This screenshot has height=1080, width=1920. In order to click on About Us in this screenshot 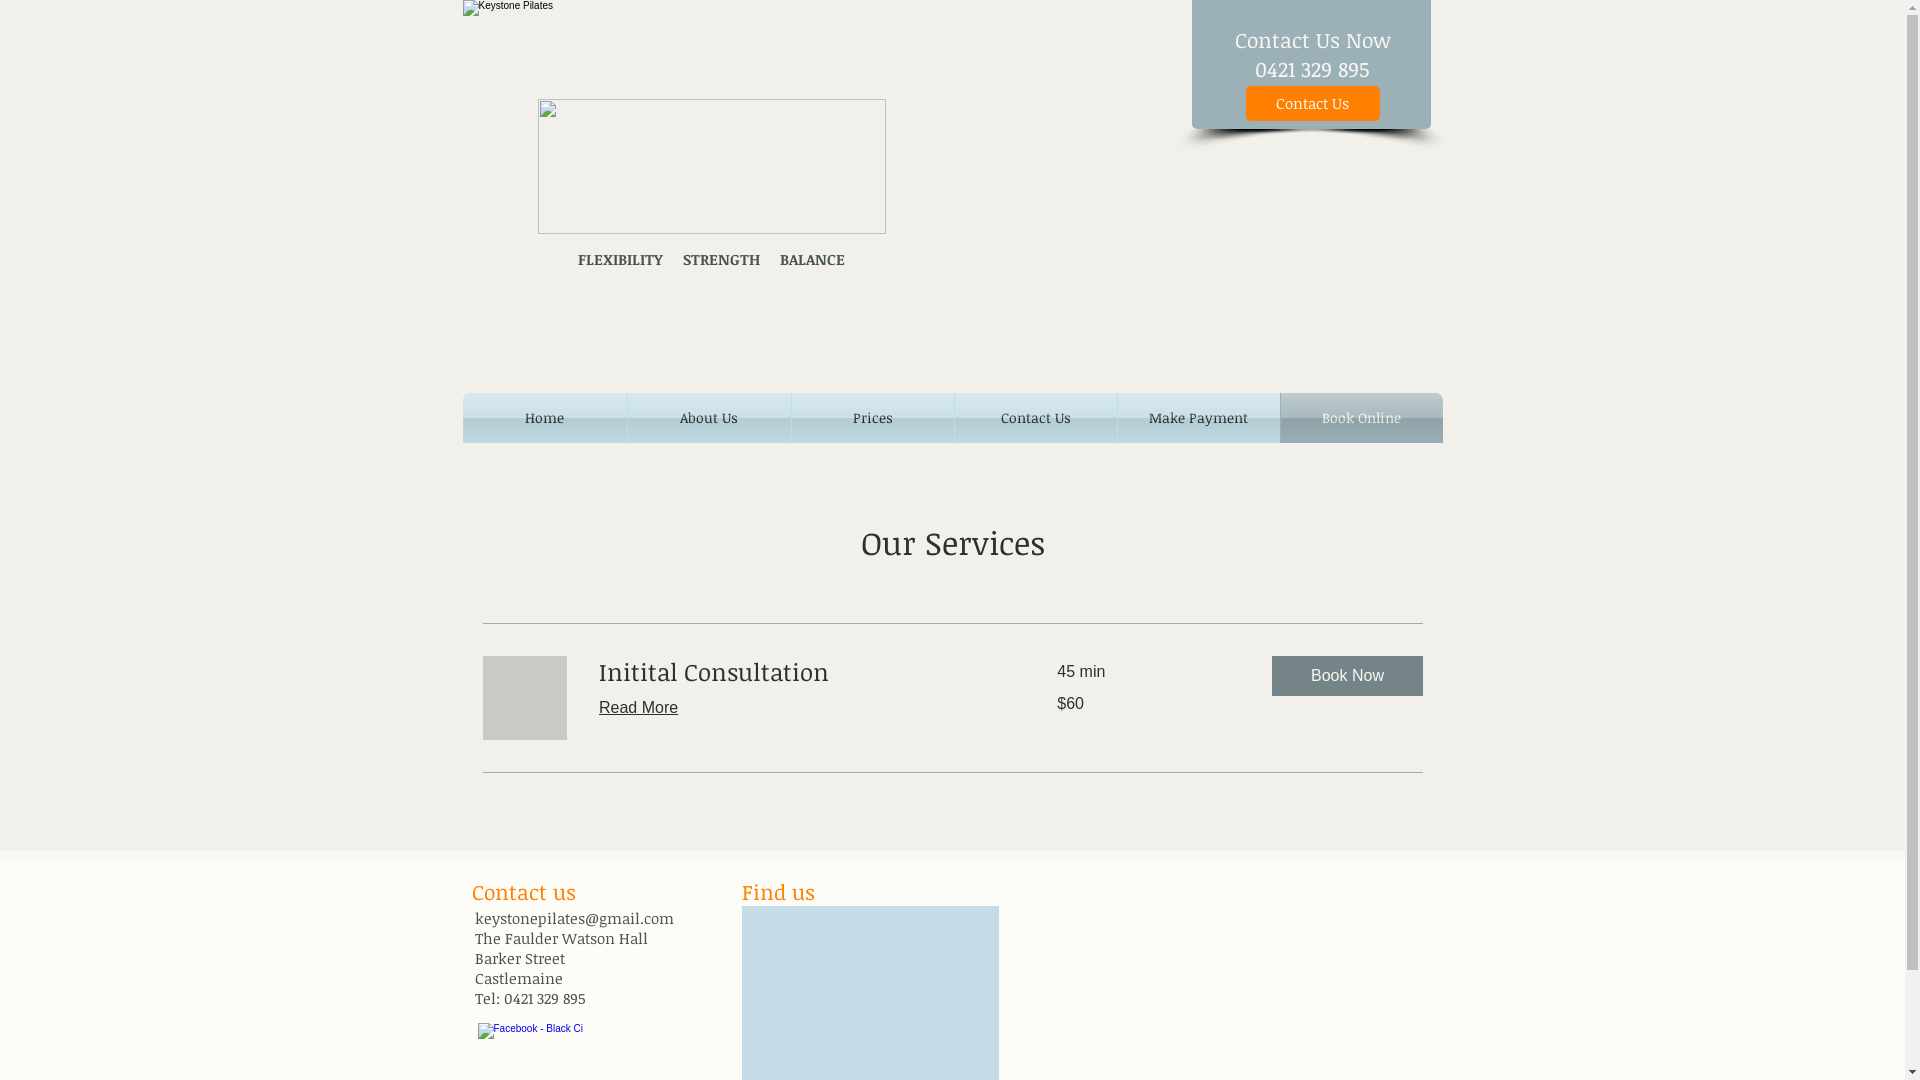, I will do `click(710, 418)`.